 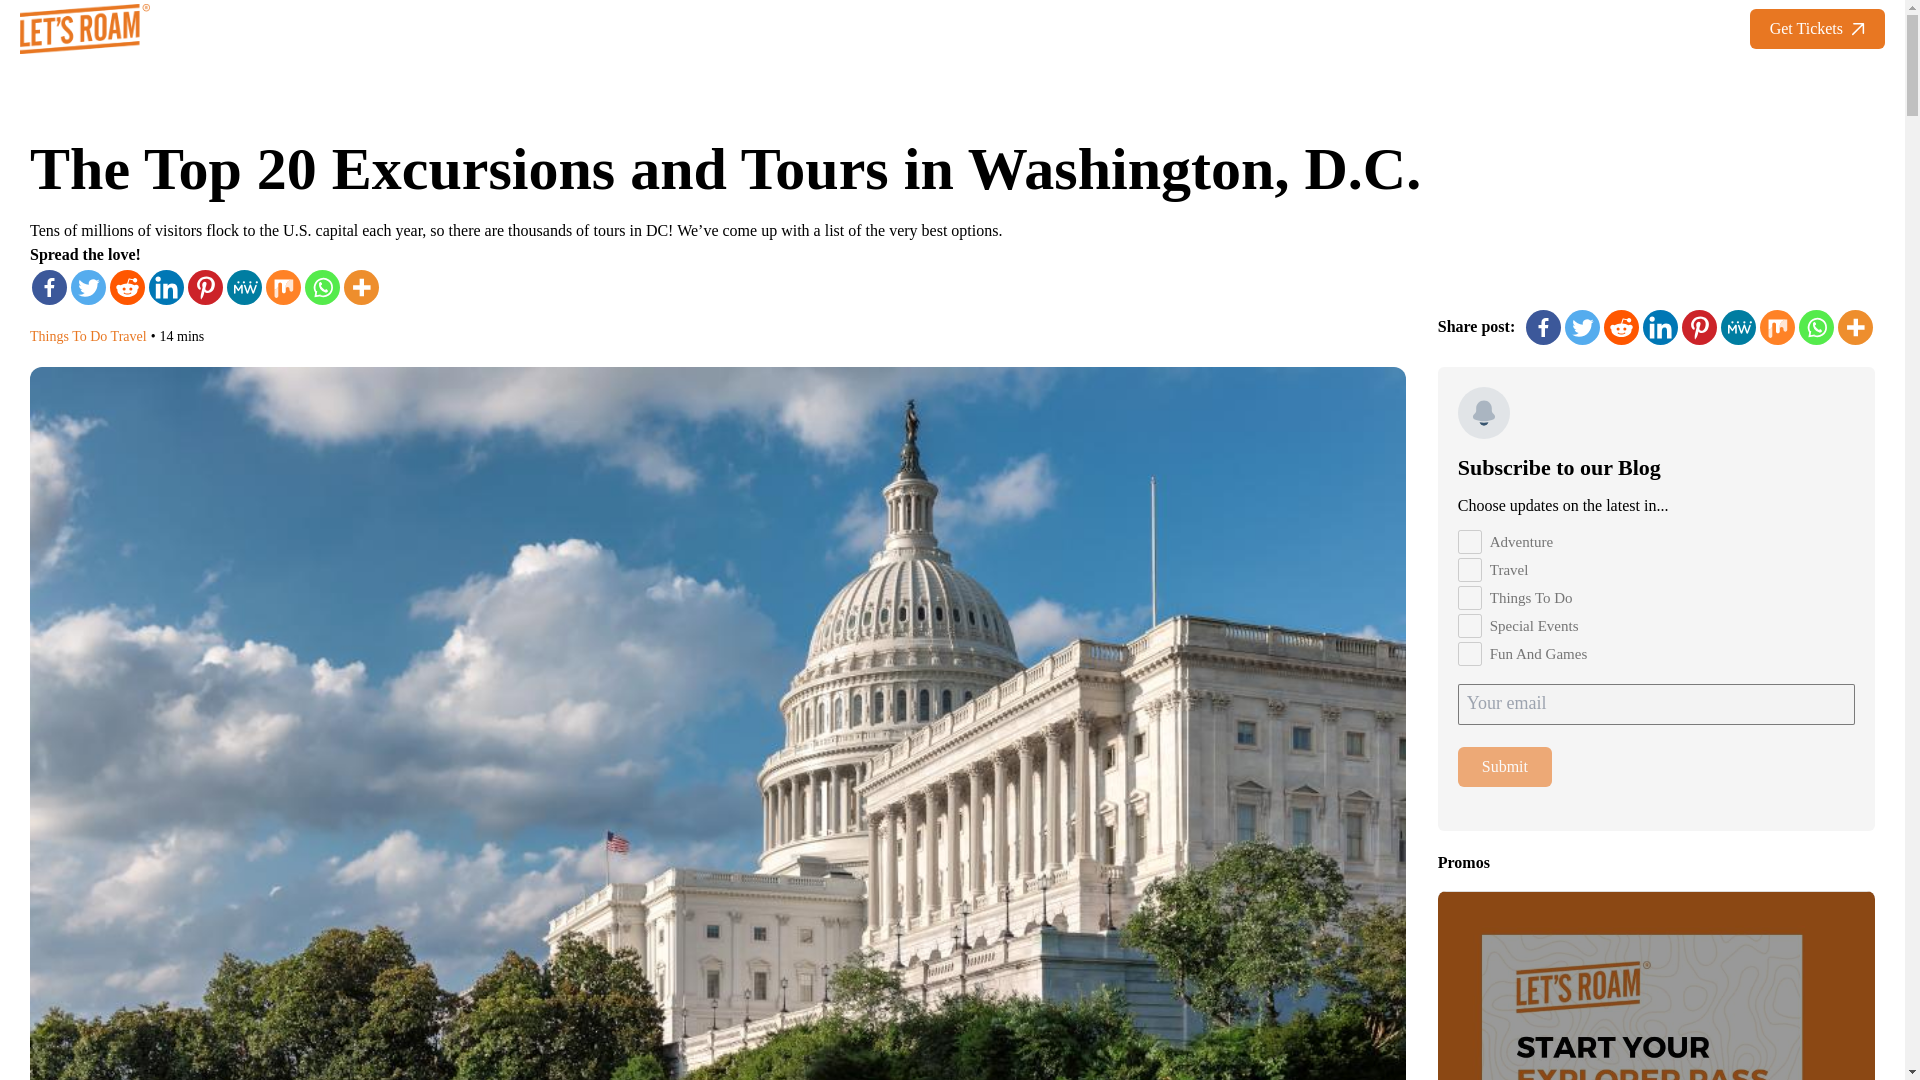 What do you see at coordinates (88, 287) in the screenshot?
I see `Twitter` at bounding box center [88, 287].